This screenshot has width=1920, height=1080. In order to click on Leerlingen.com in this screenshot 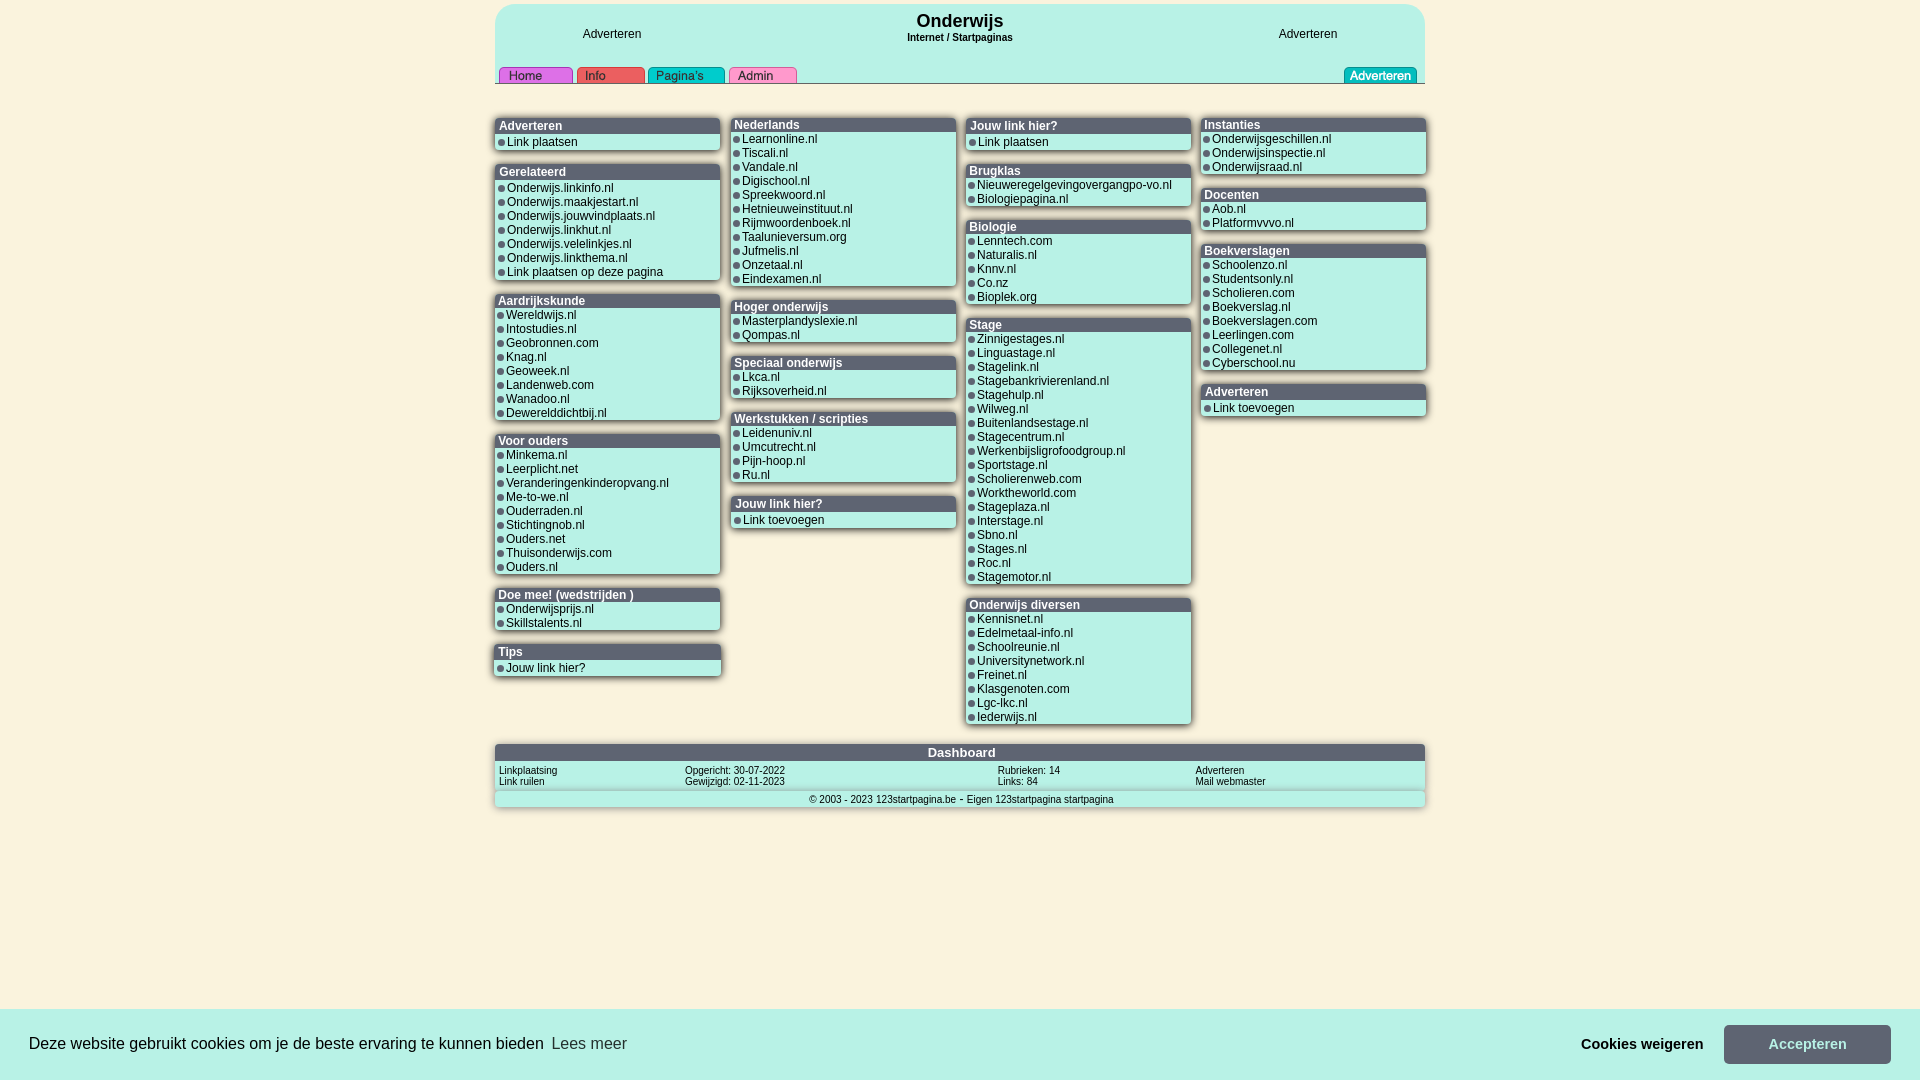, I will do `click(1253, 335)`.